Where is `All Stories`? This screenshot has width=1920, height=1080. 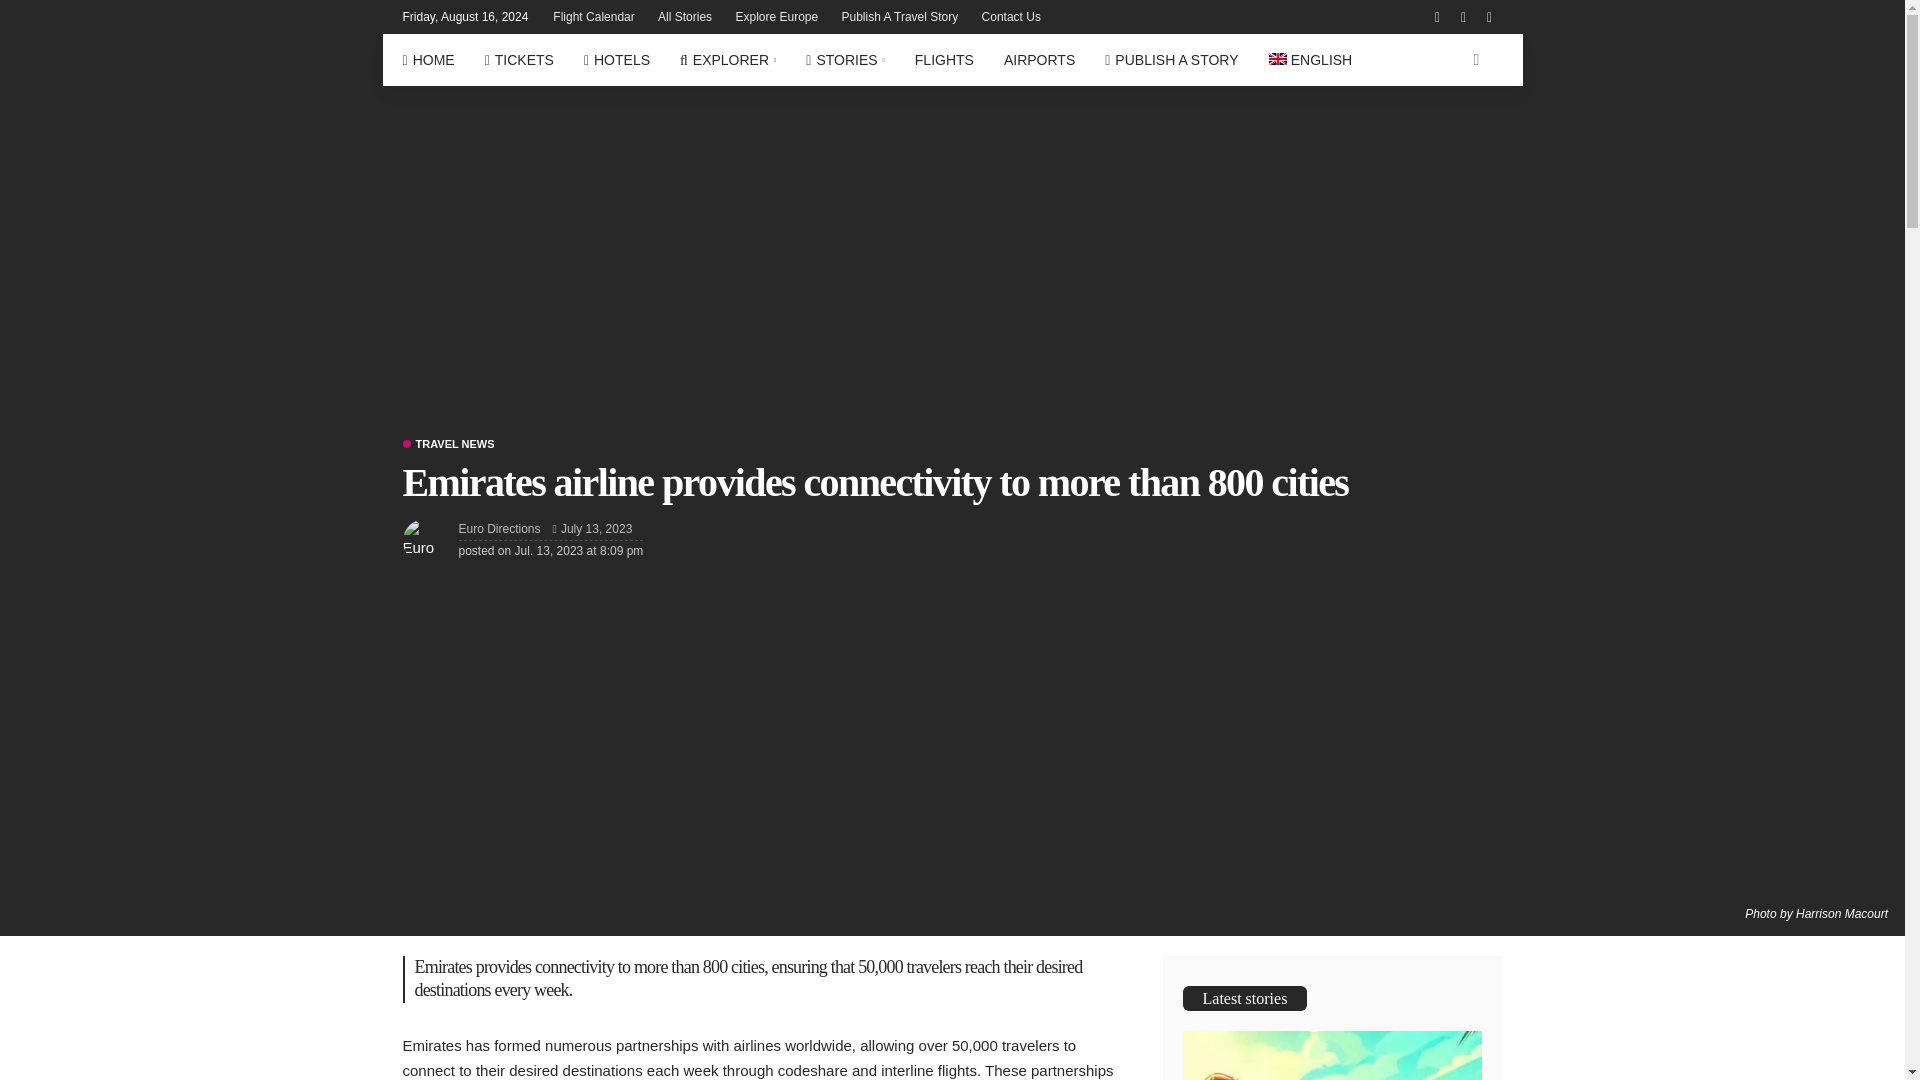
All Stories is located at coordinates (684, 16).